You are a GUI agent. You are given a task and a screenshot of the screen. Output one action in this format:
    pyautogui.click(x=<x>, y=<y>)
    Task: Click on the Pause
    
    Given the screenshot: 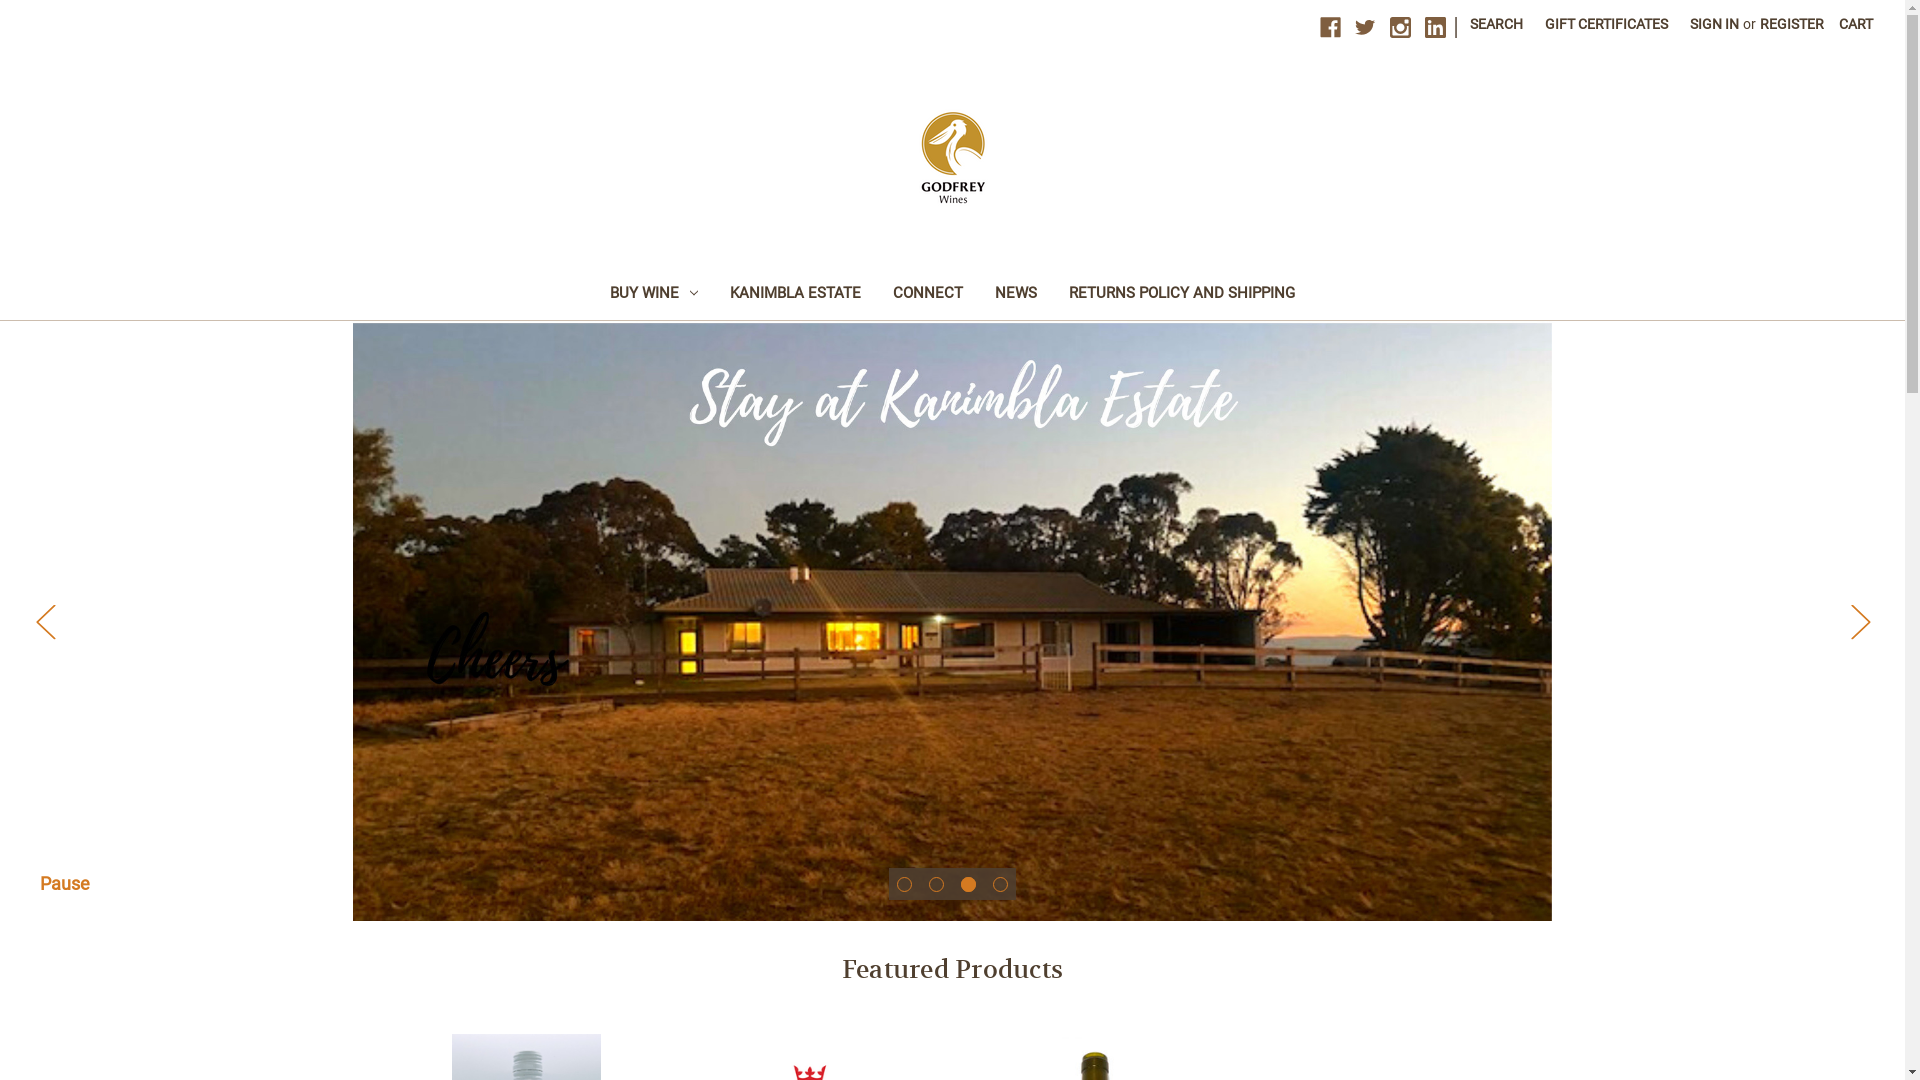 What is the action you would take?
    pyautogui.click(x=65, y=884)
    